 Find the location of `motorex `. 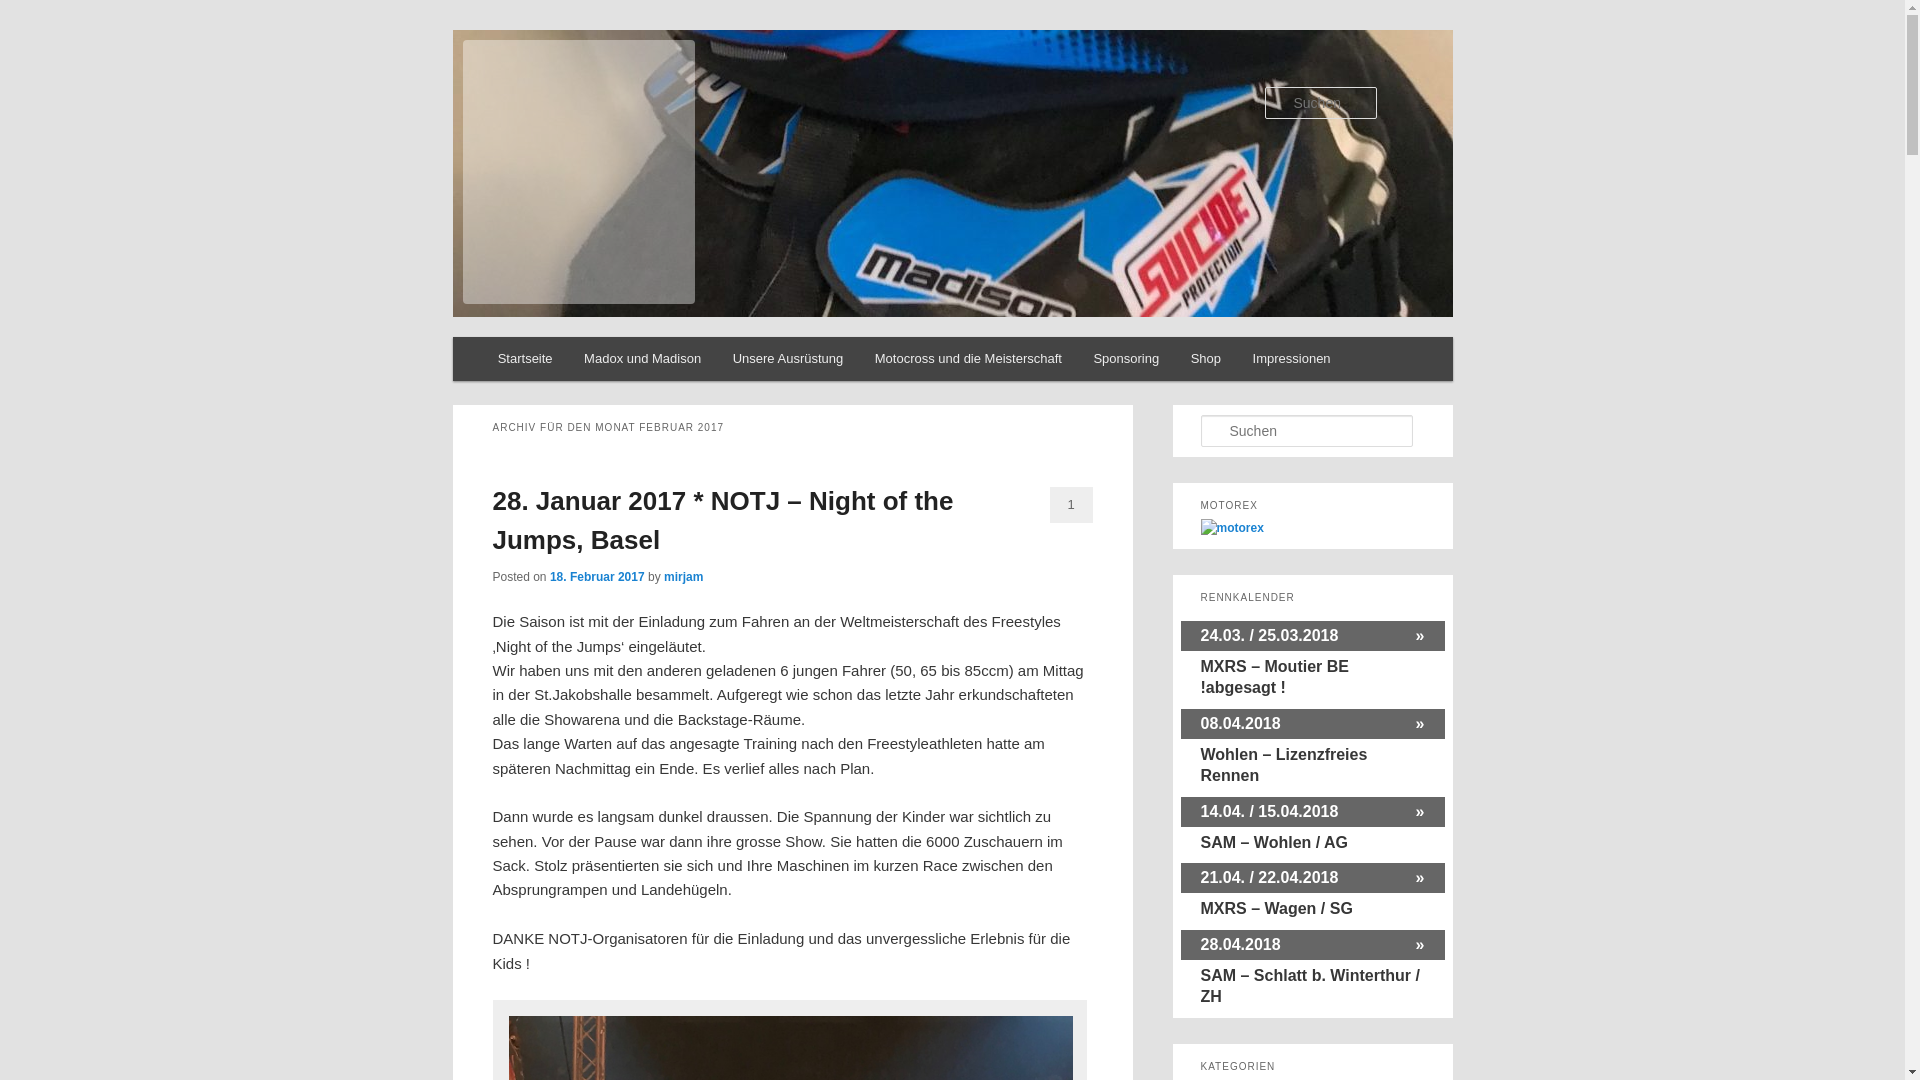

motorex  is located at coordinates (1232, 528).